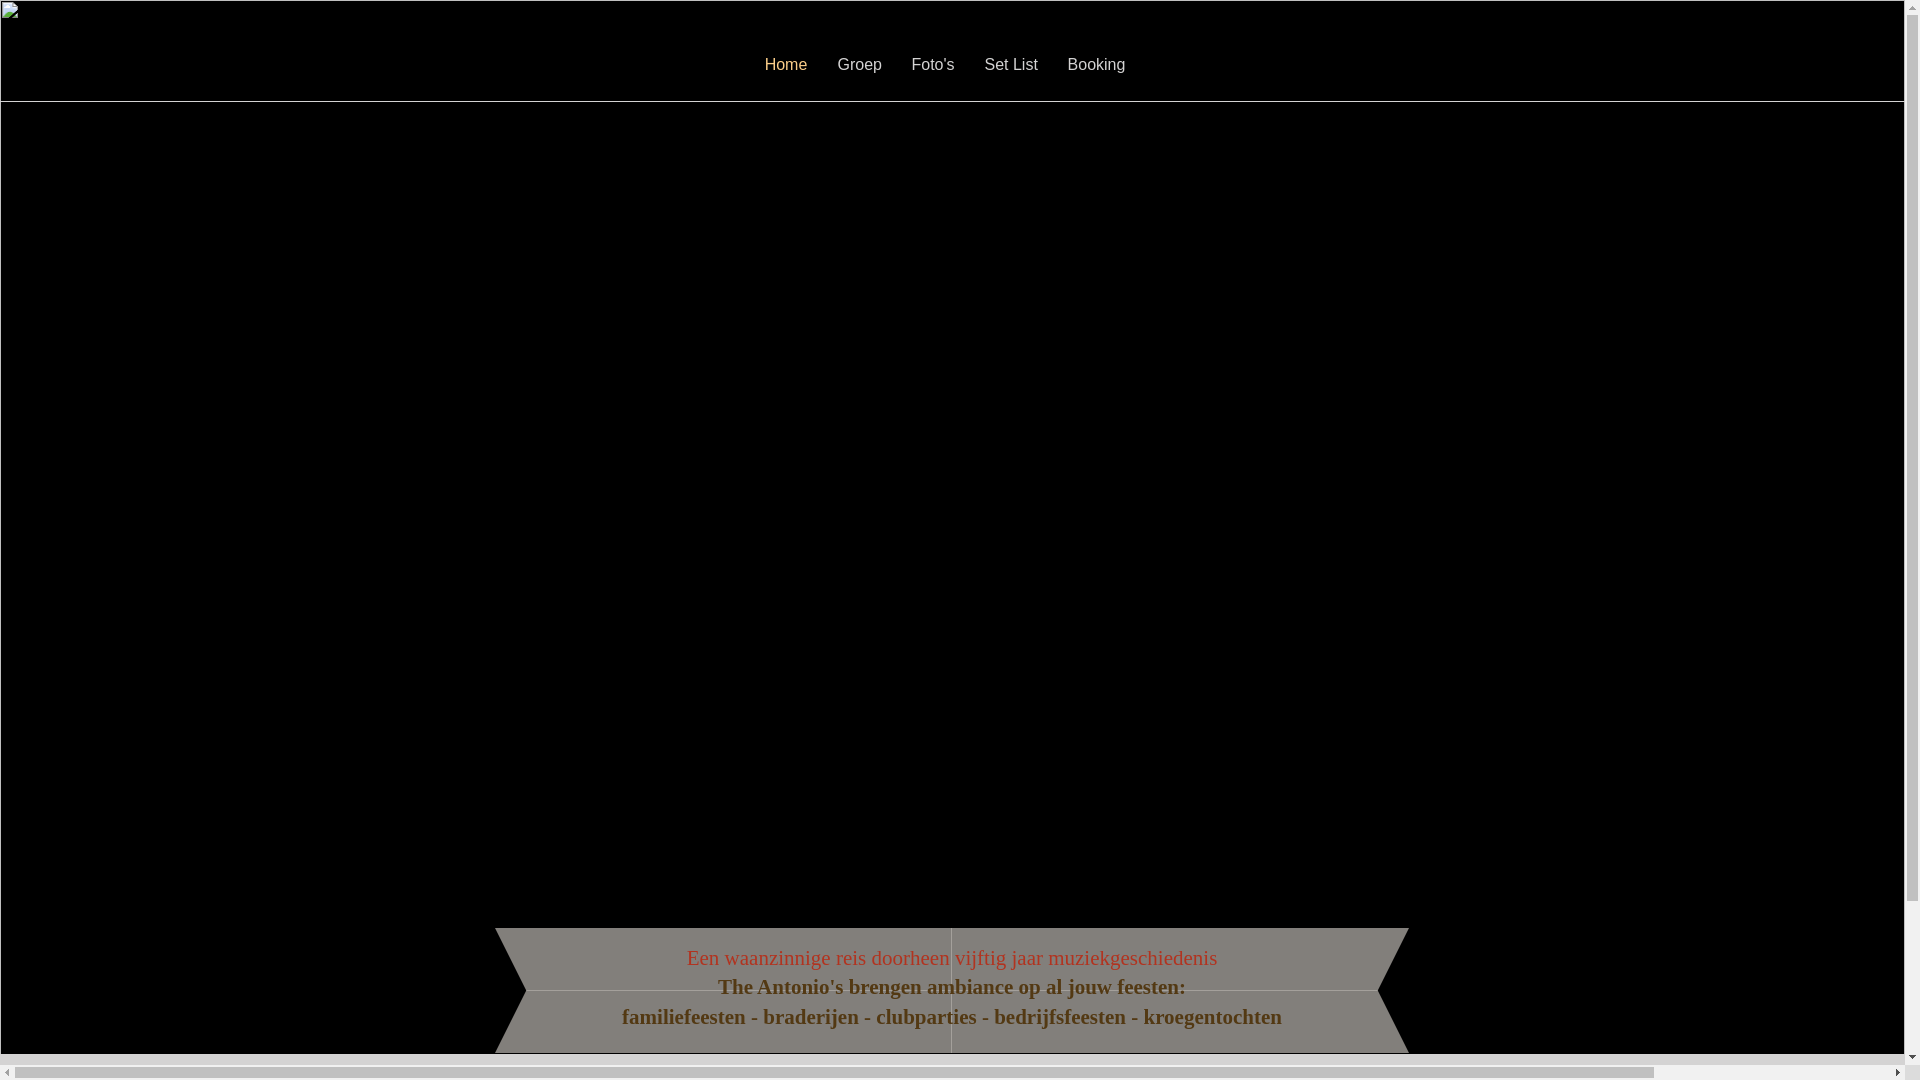 The image size is (1920, 1080). I want to click on Home, so click(786, 65).